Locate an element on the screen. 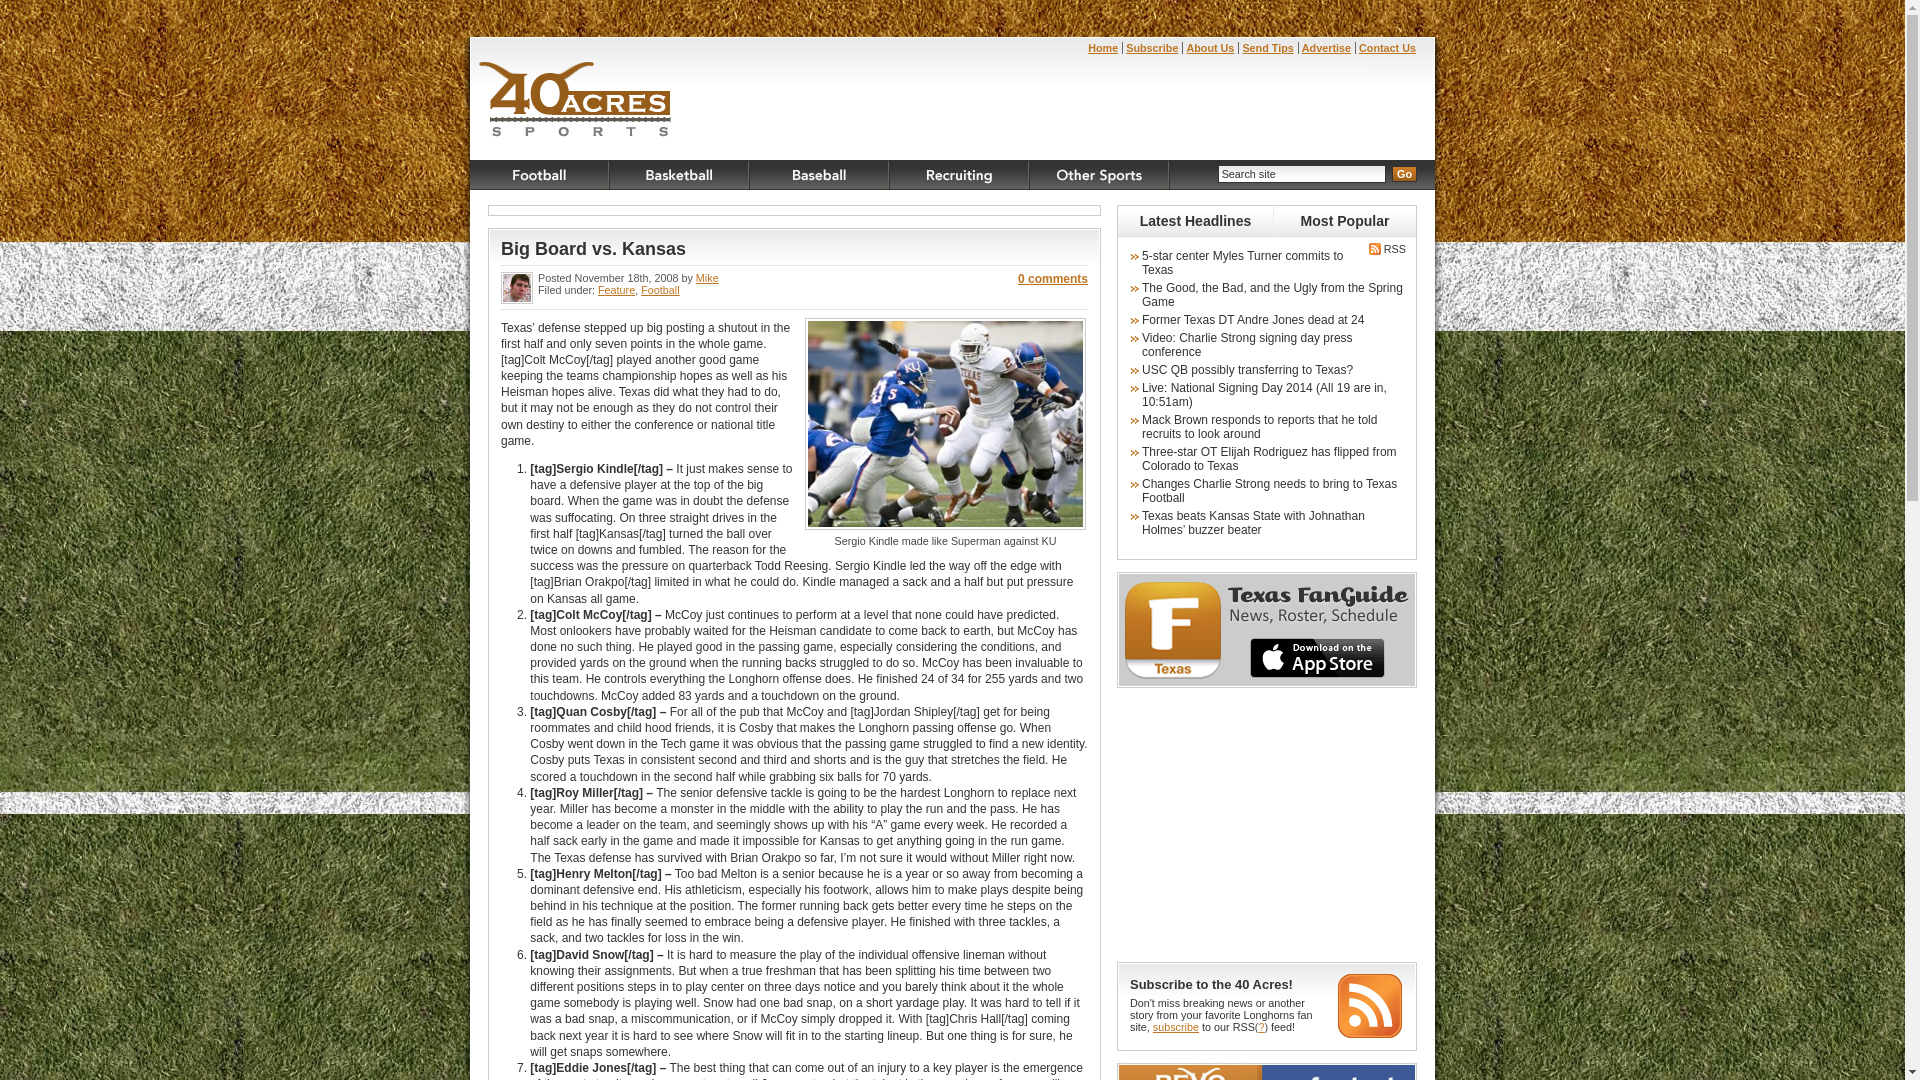 Image resolution: width=1920 pixels, height=1080 pixels. Latest Headlines is located at coordinates (1196, 222).